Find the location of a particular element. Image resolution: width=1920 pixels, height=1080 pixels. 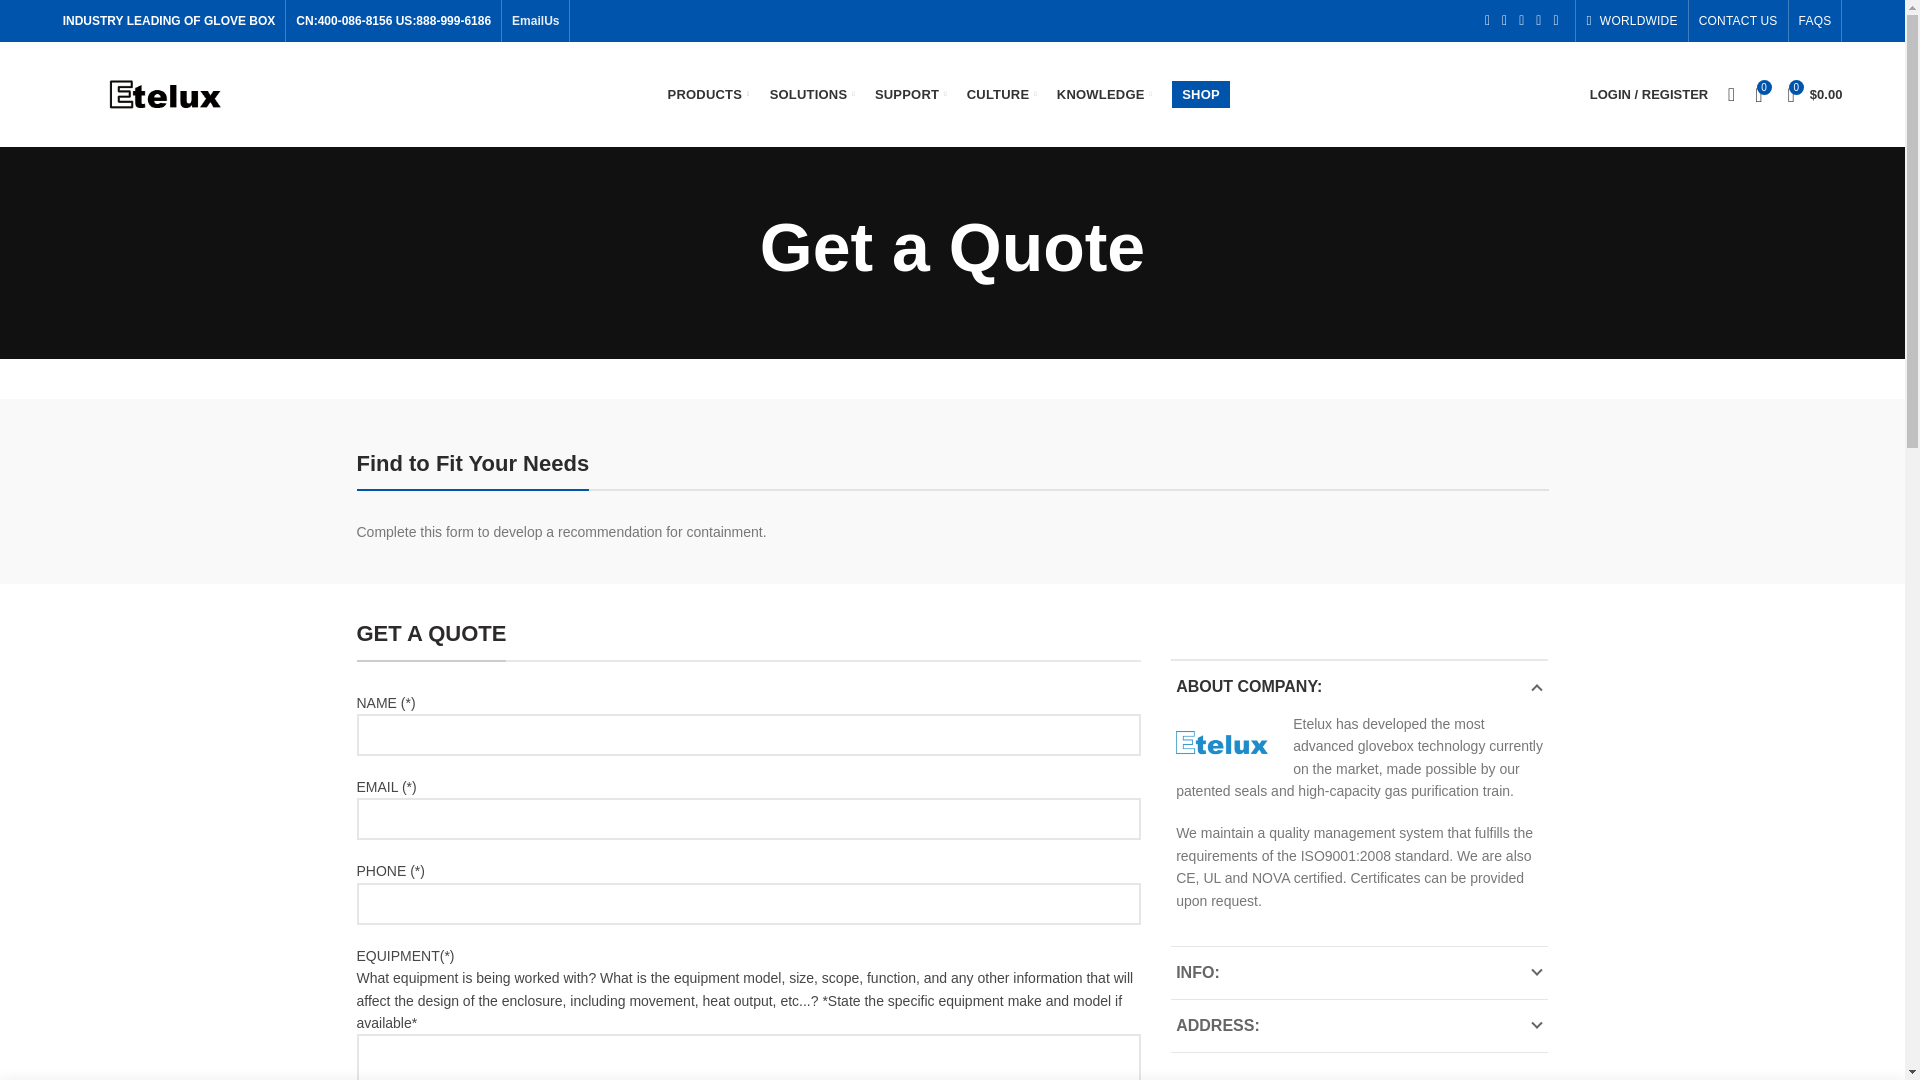

CONTACT US is located at coordinates (1738, 21).